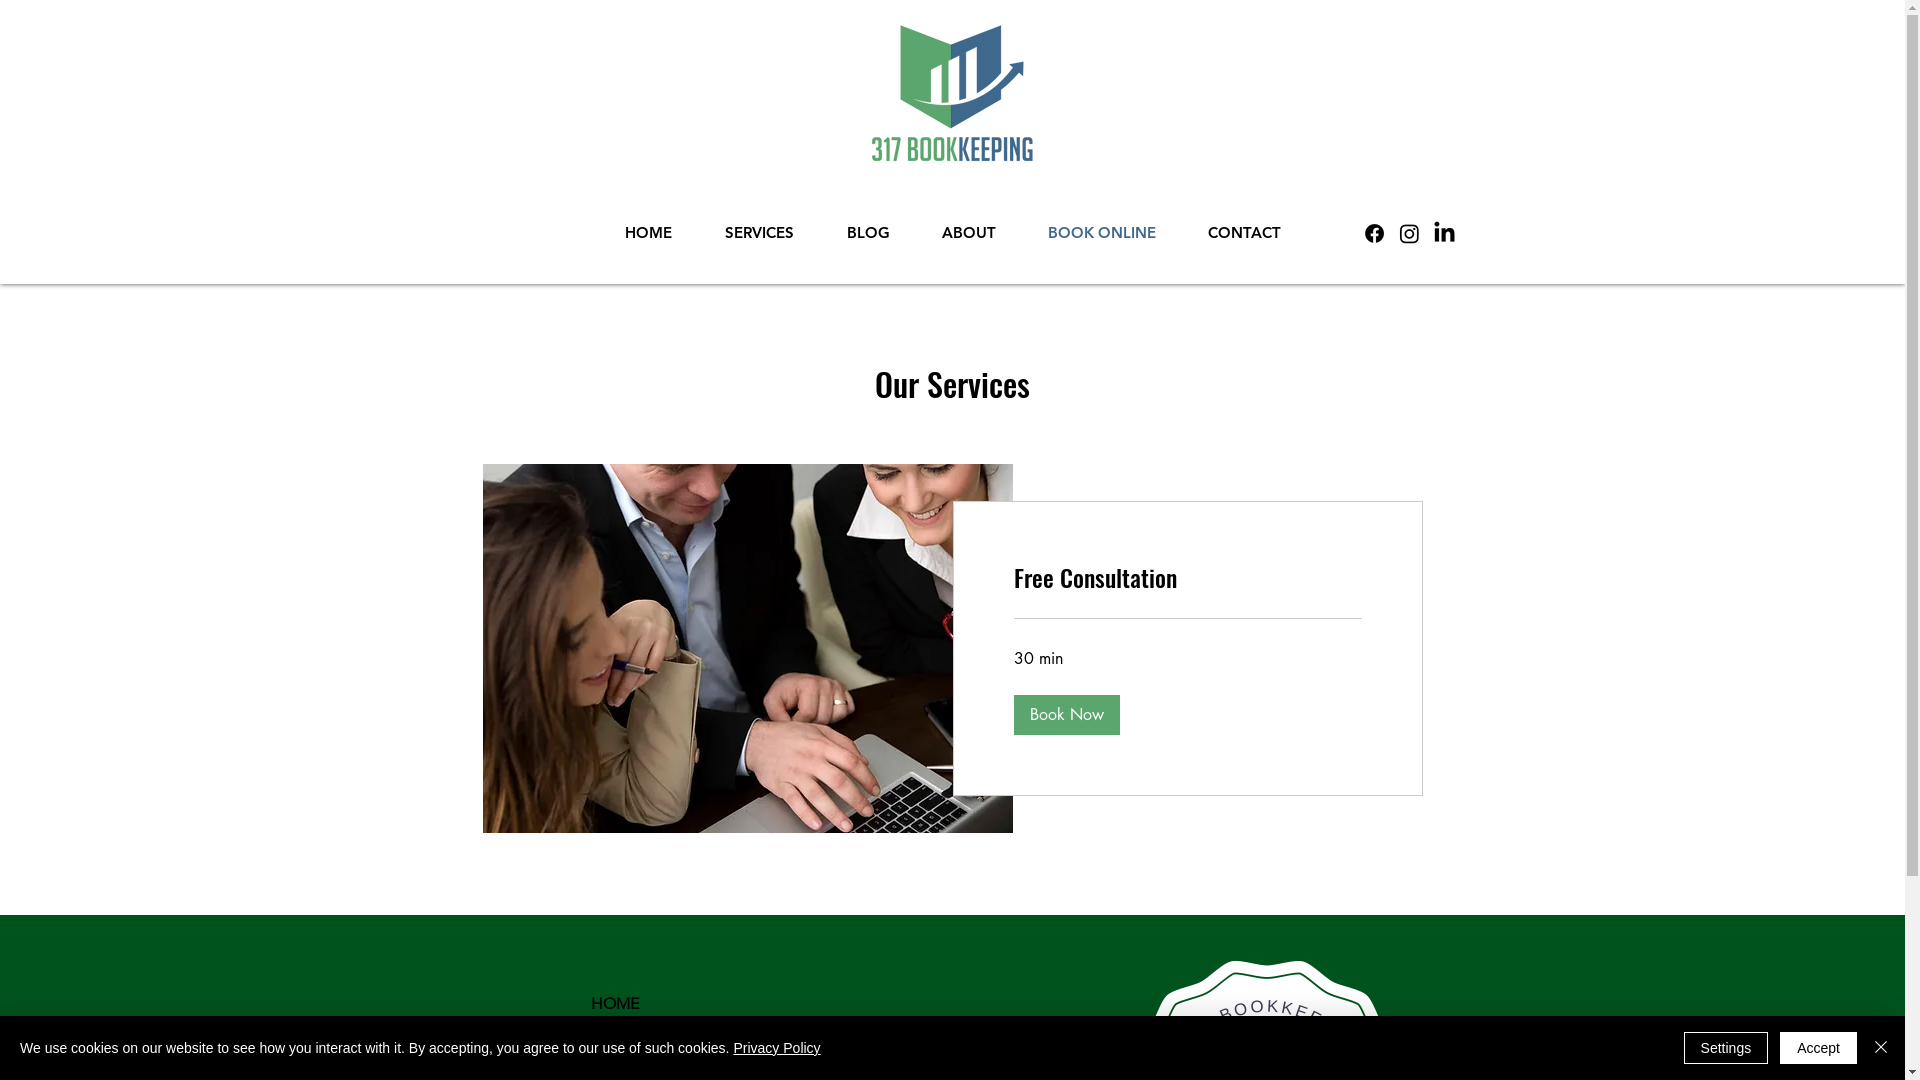 The height and width of the screenshot is (1080, 1920). I want to click on SERVICES, so click(660, 1040).